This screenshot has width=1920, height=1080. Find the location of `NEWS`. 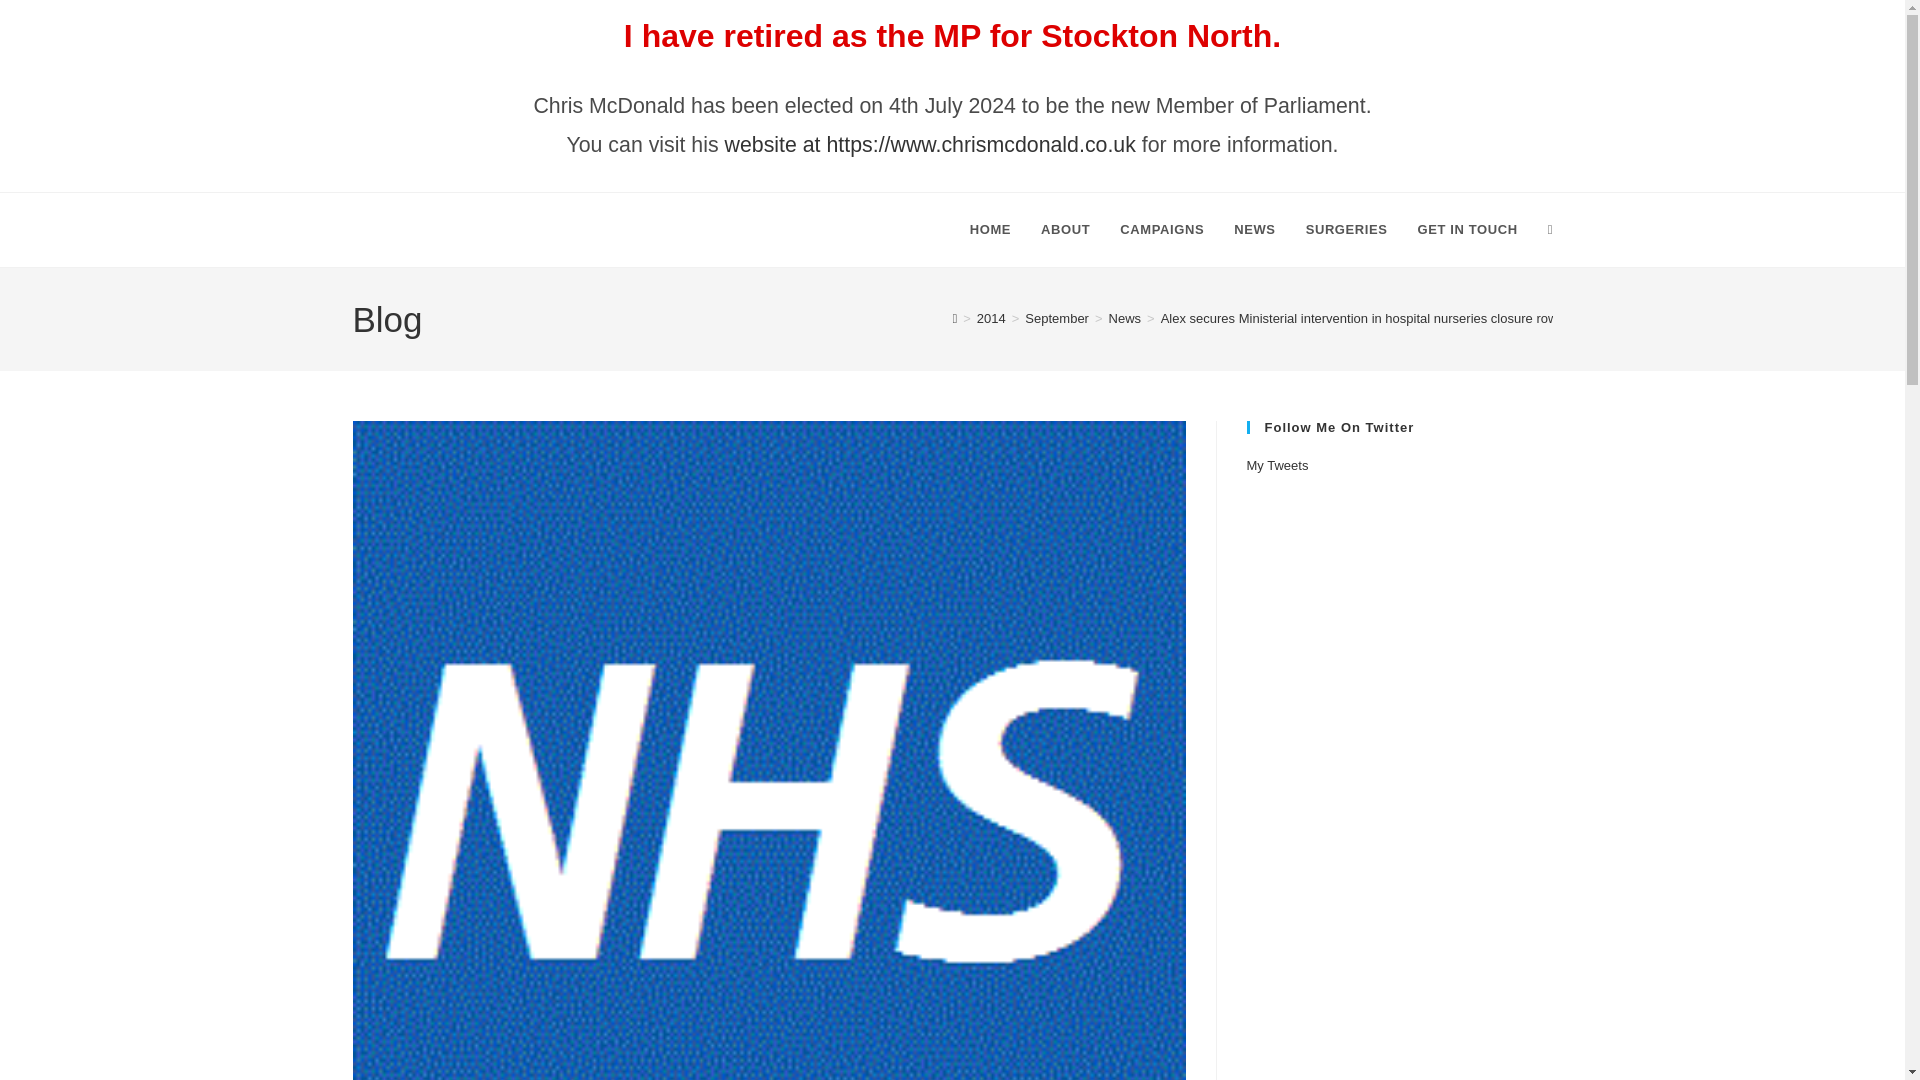

NEWS is located at coordinates (1254, 230).